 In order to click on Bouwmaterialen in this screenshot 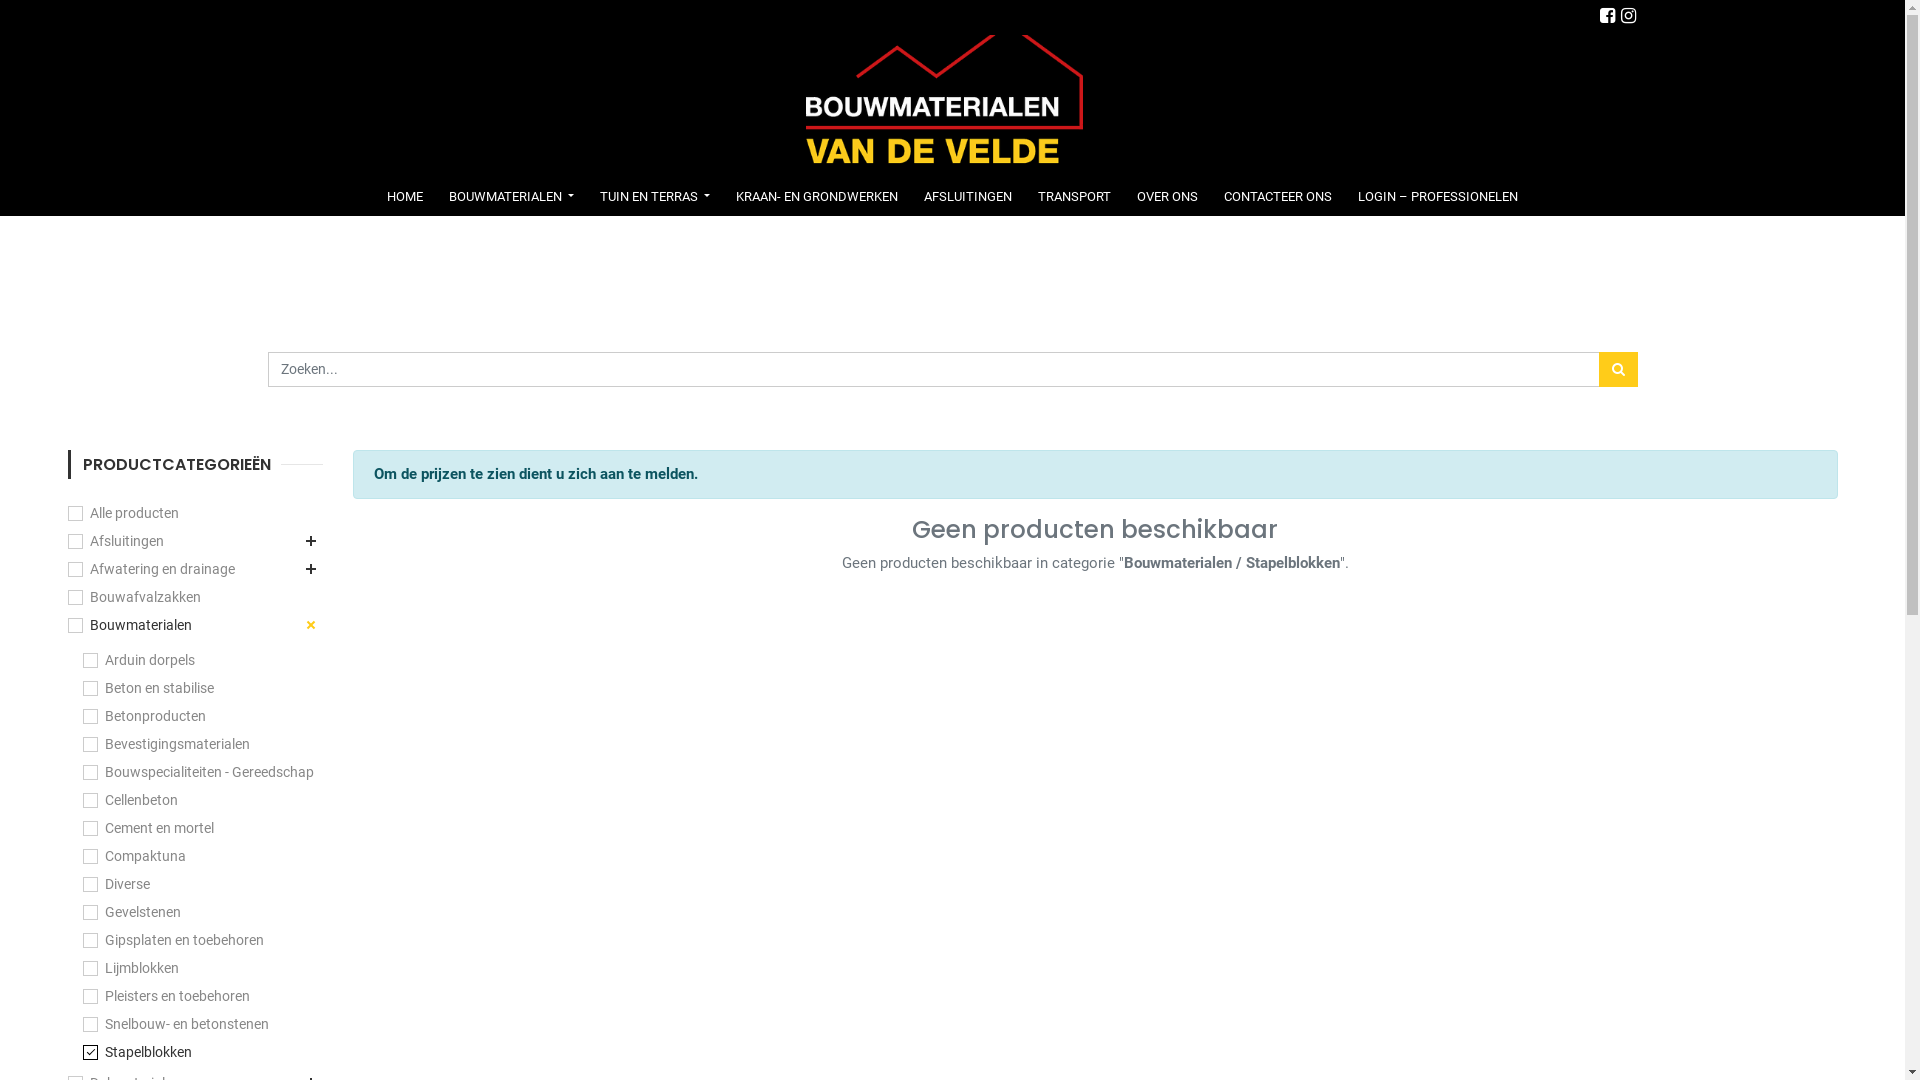, I will do `click(130, 625)`.